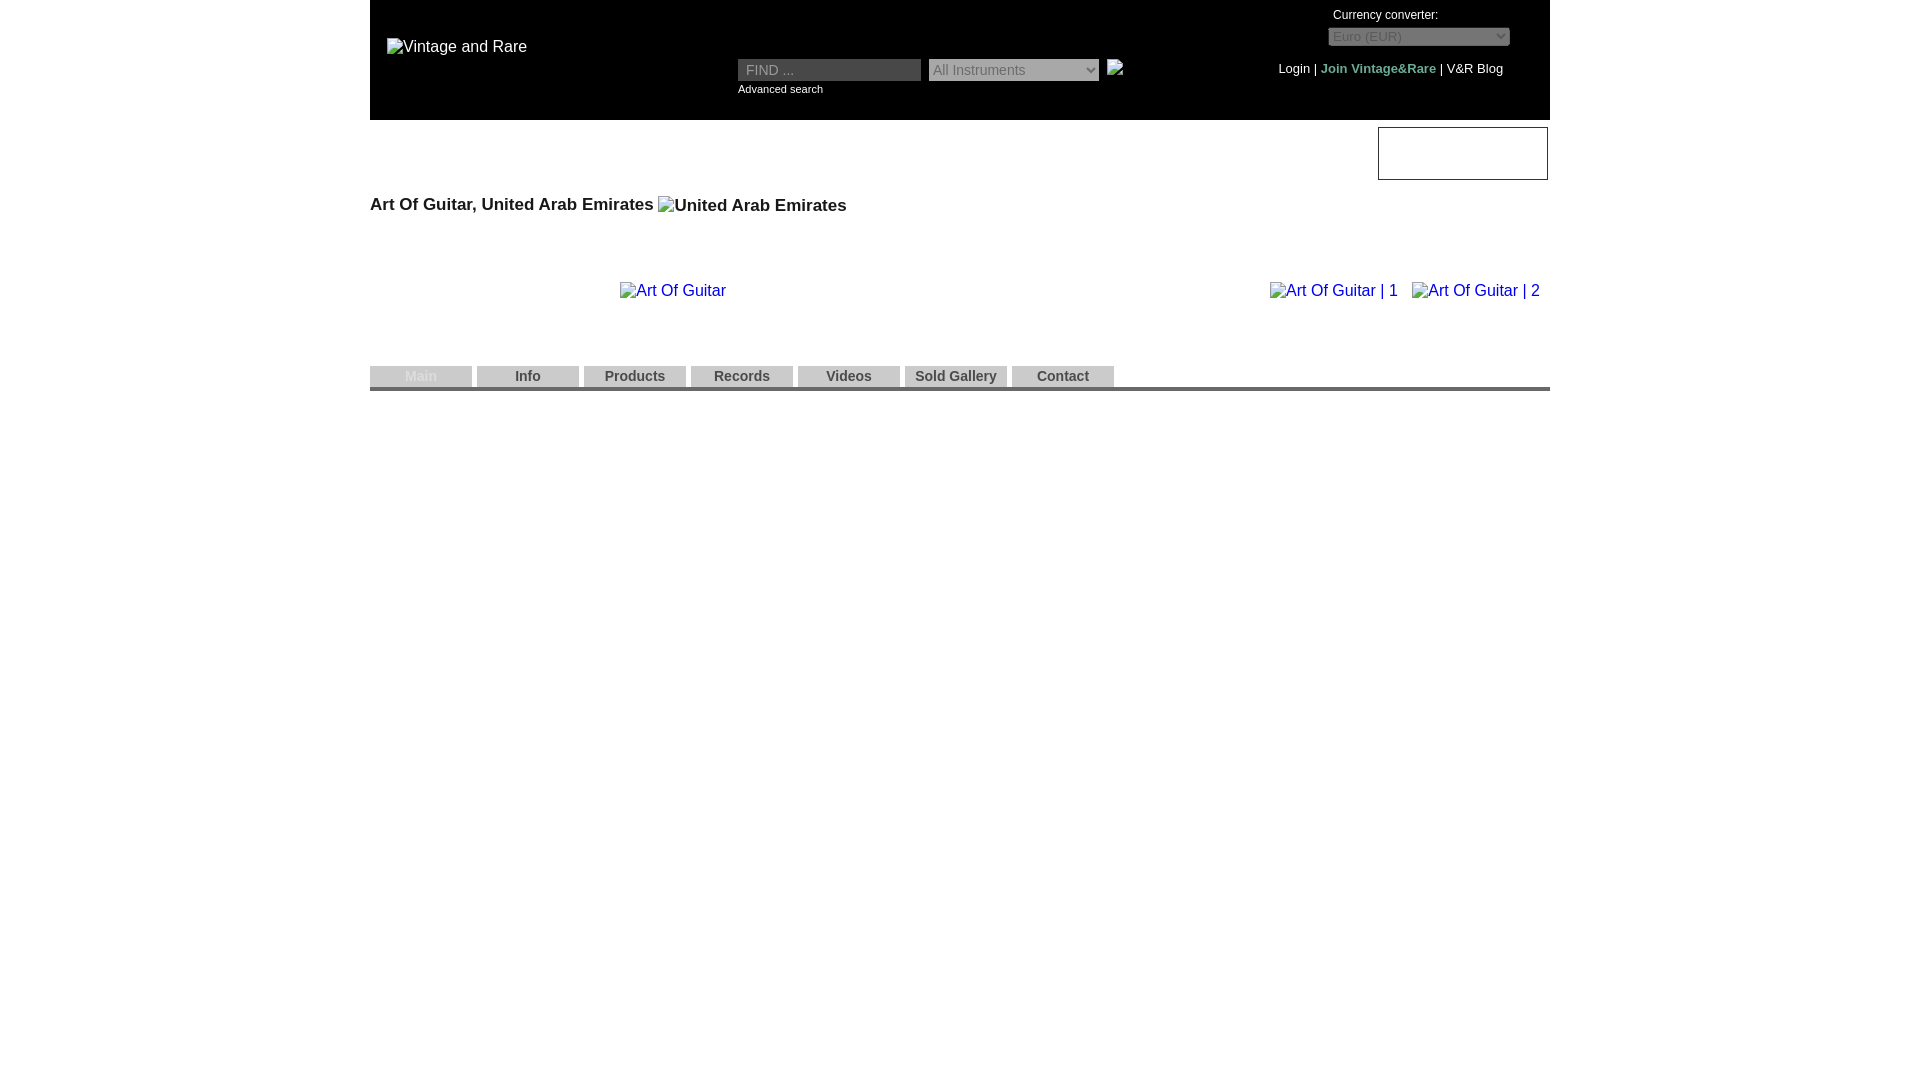  Describe the element at coordinates (634, 376) in the screenshot. I see `Products` at that location.